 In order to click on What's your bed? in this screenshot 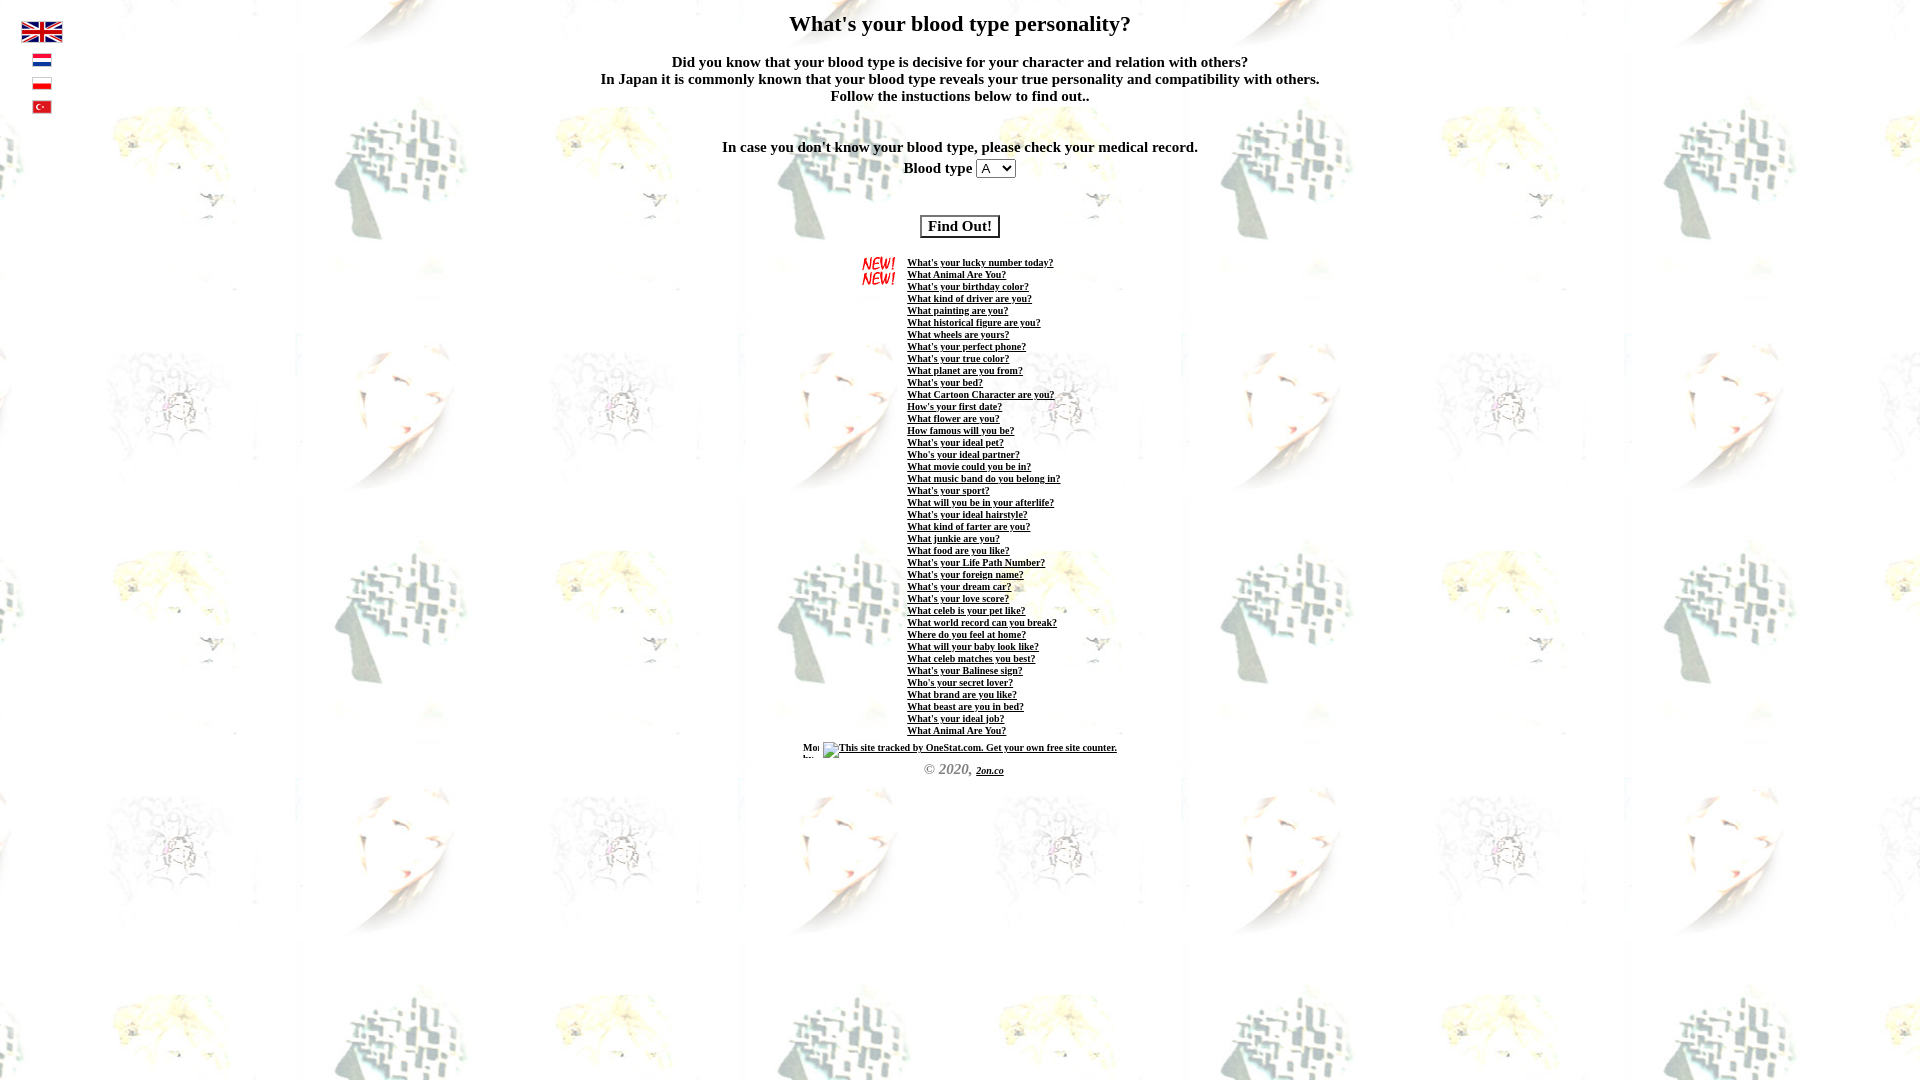, I will do `click(945, 382)`.